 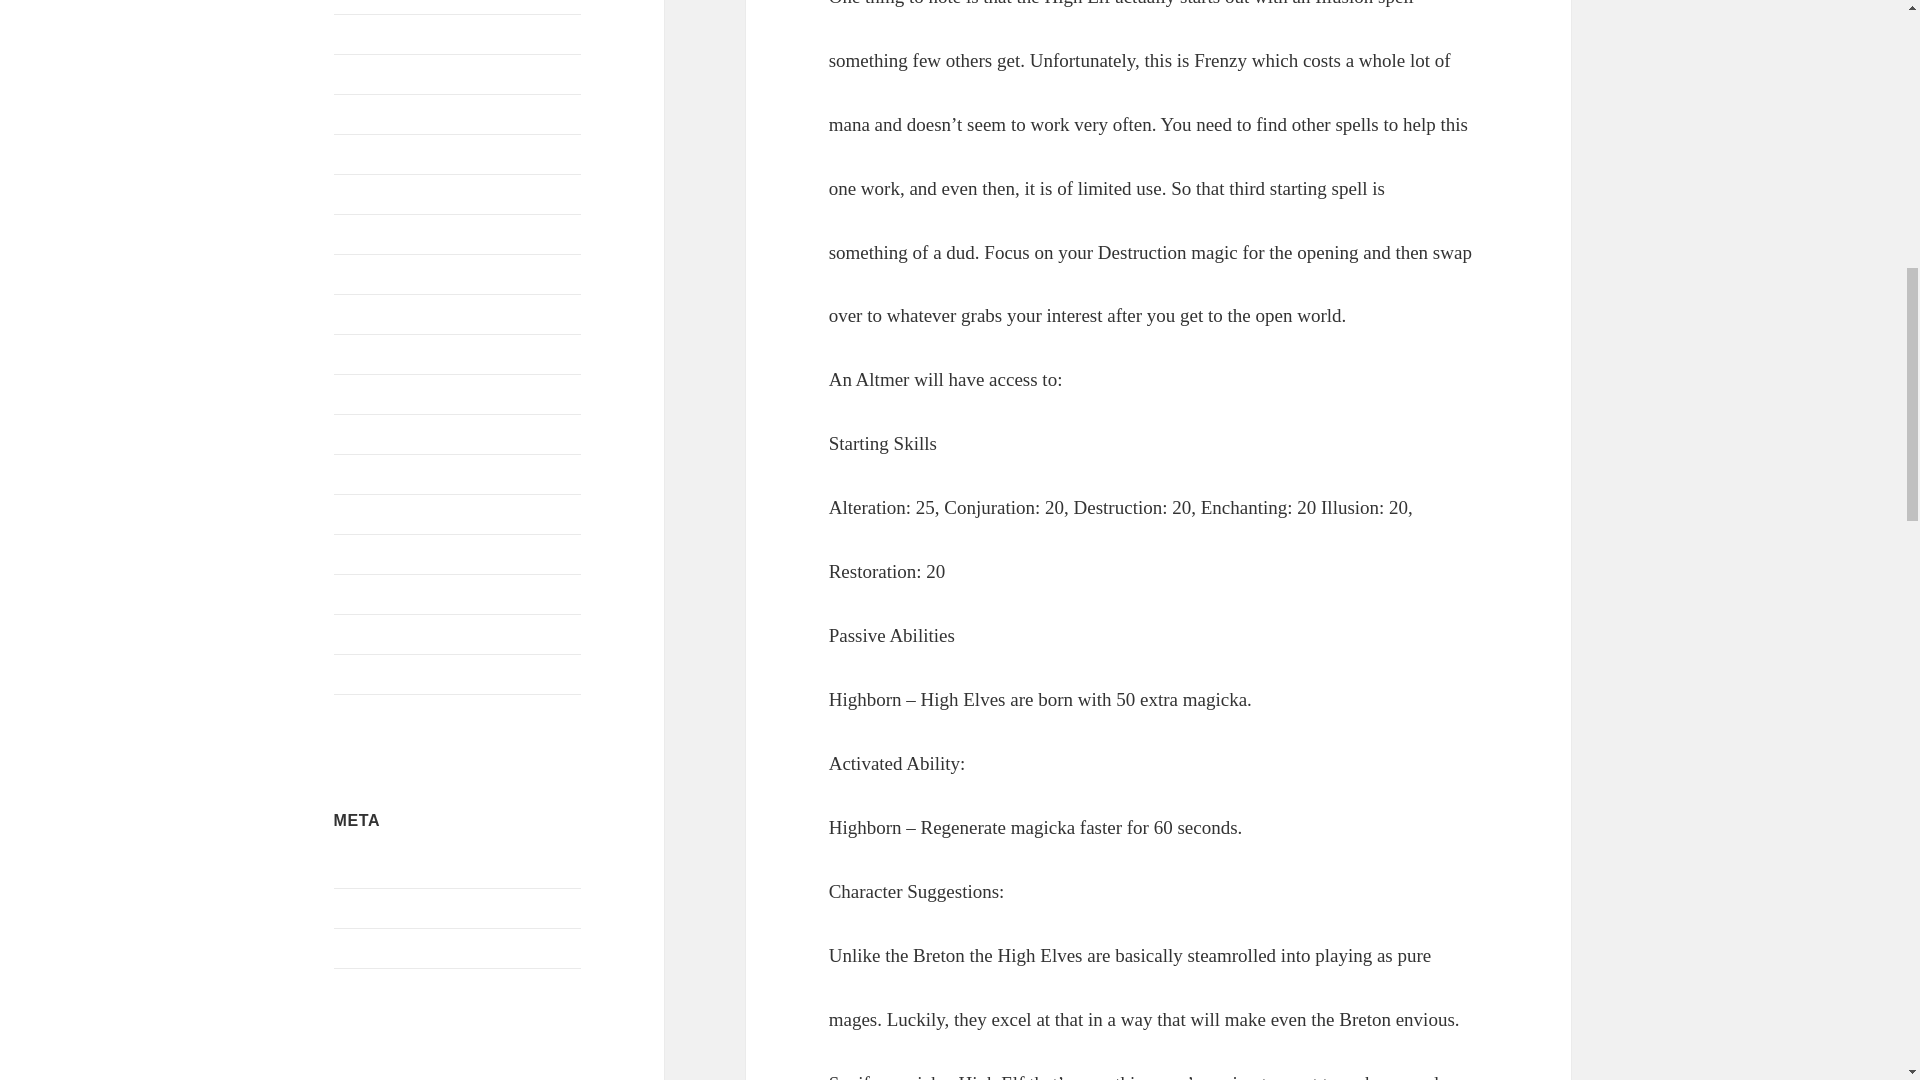 I want to click on Fallout 76, so click(x=366, y=73).